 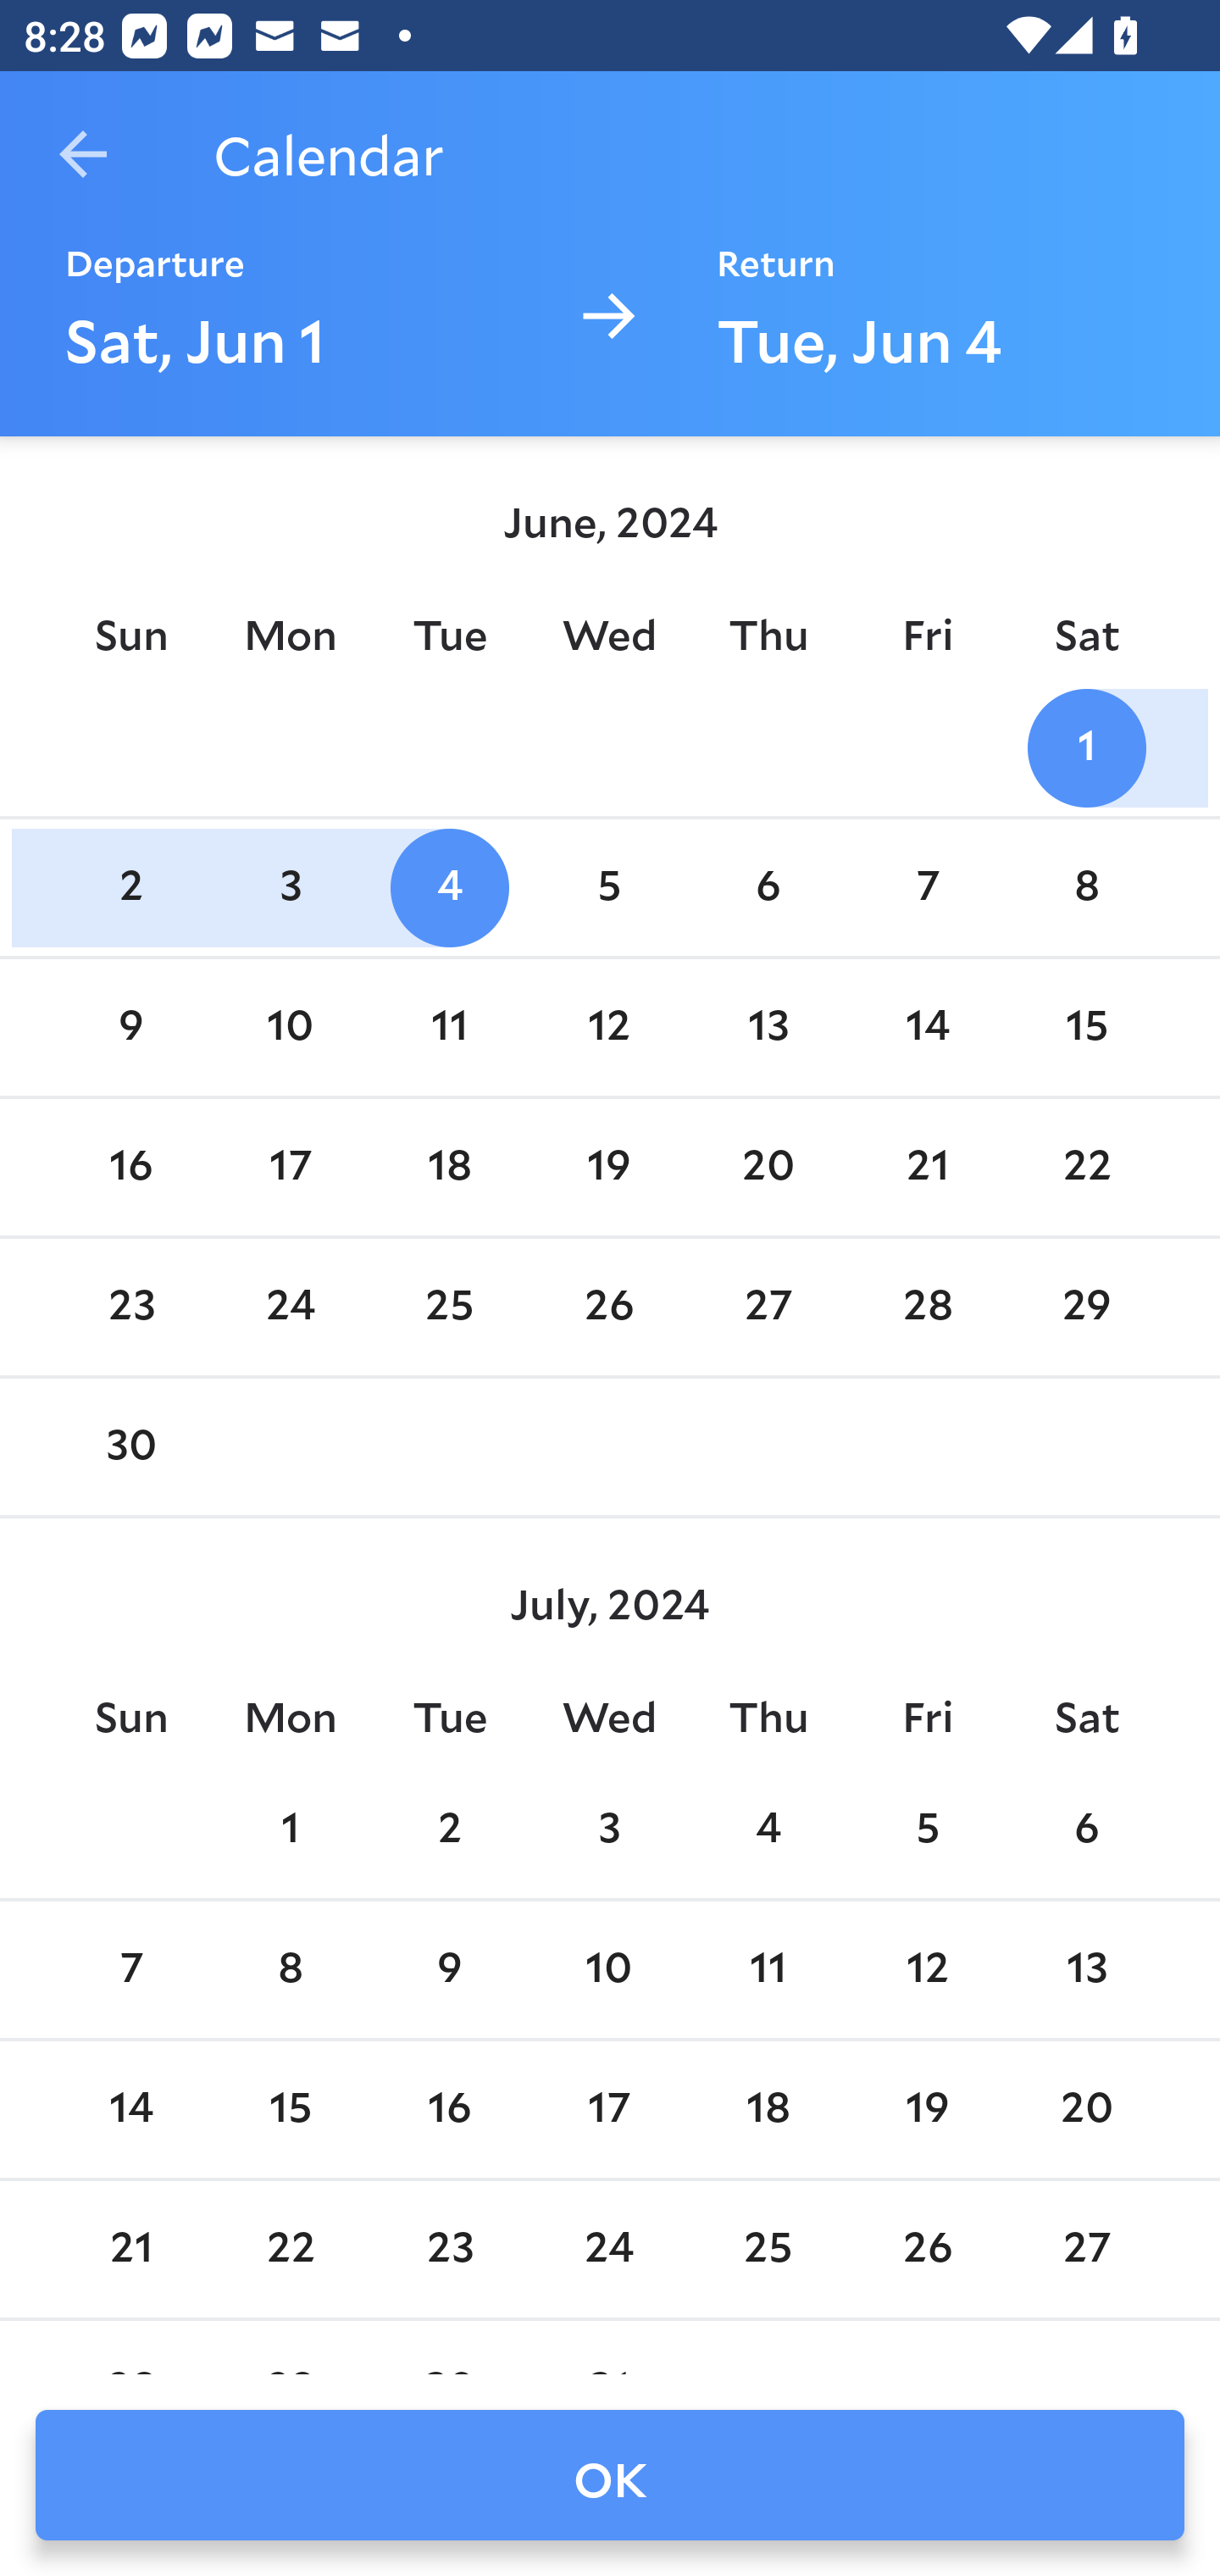 What do you see at coordinates (291, 1308) in the screenshot?
I see `24` at bounding box center [291, 1308].